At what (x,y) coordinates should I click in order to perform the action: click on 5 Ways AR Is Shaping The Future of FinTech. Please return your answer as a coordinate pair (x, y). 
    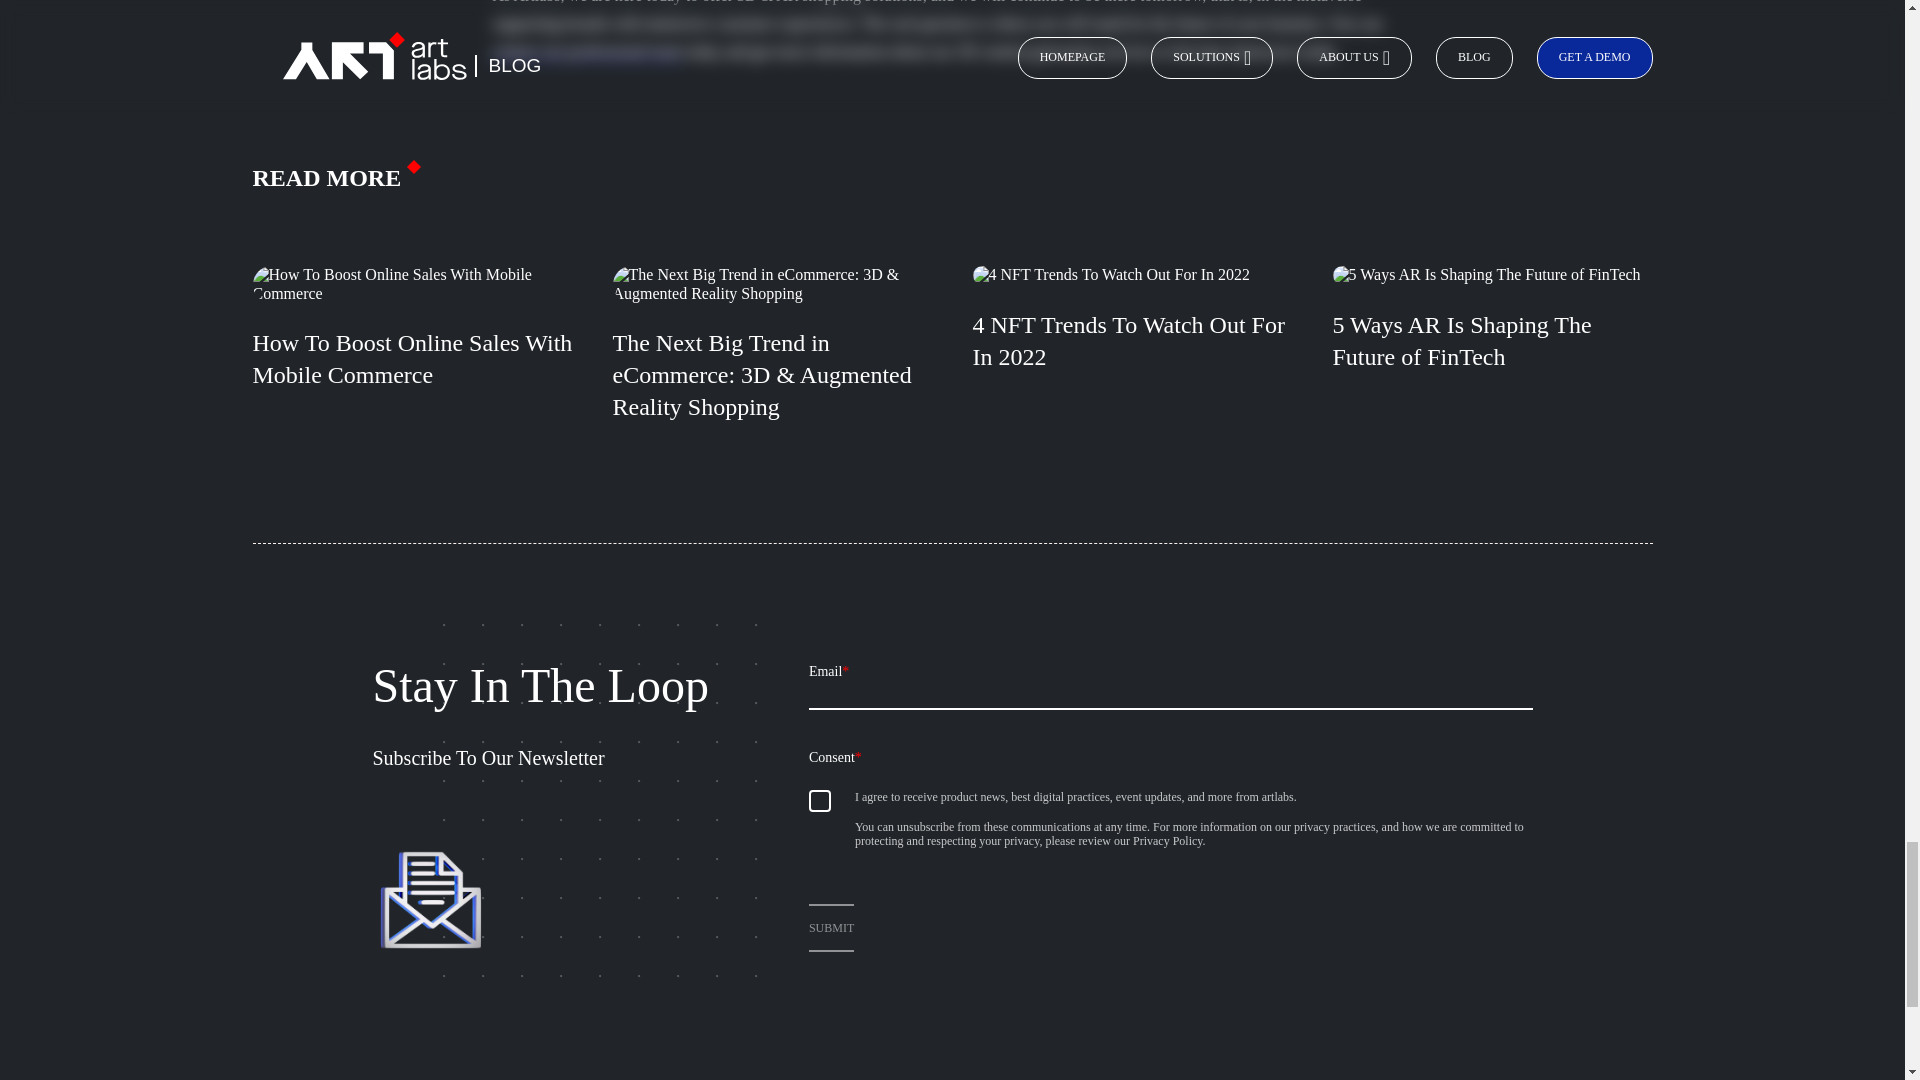
    Looking at the image, I should click on (1492, 364).